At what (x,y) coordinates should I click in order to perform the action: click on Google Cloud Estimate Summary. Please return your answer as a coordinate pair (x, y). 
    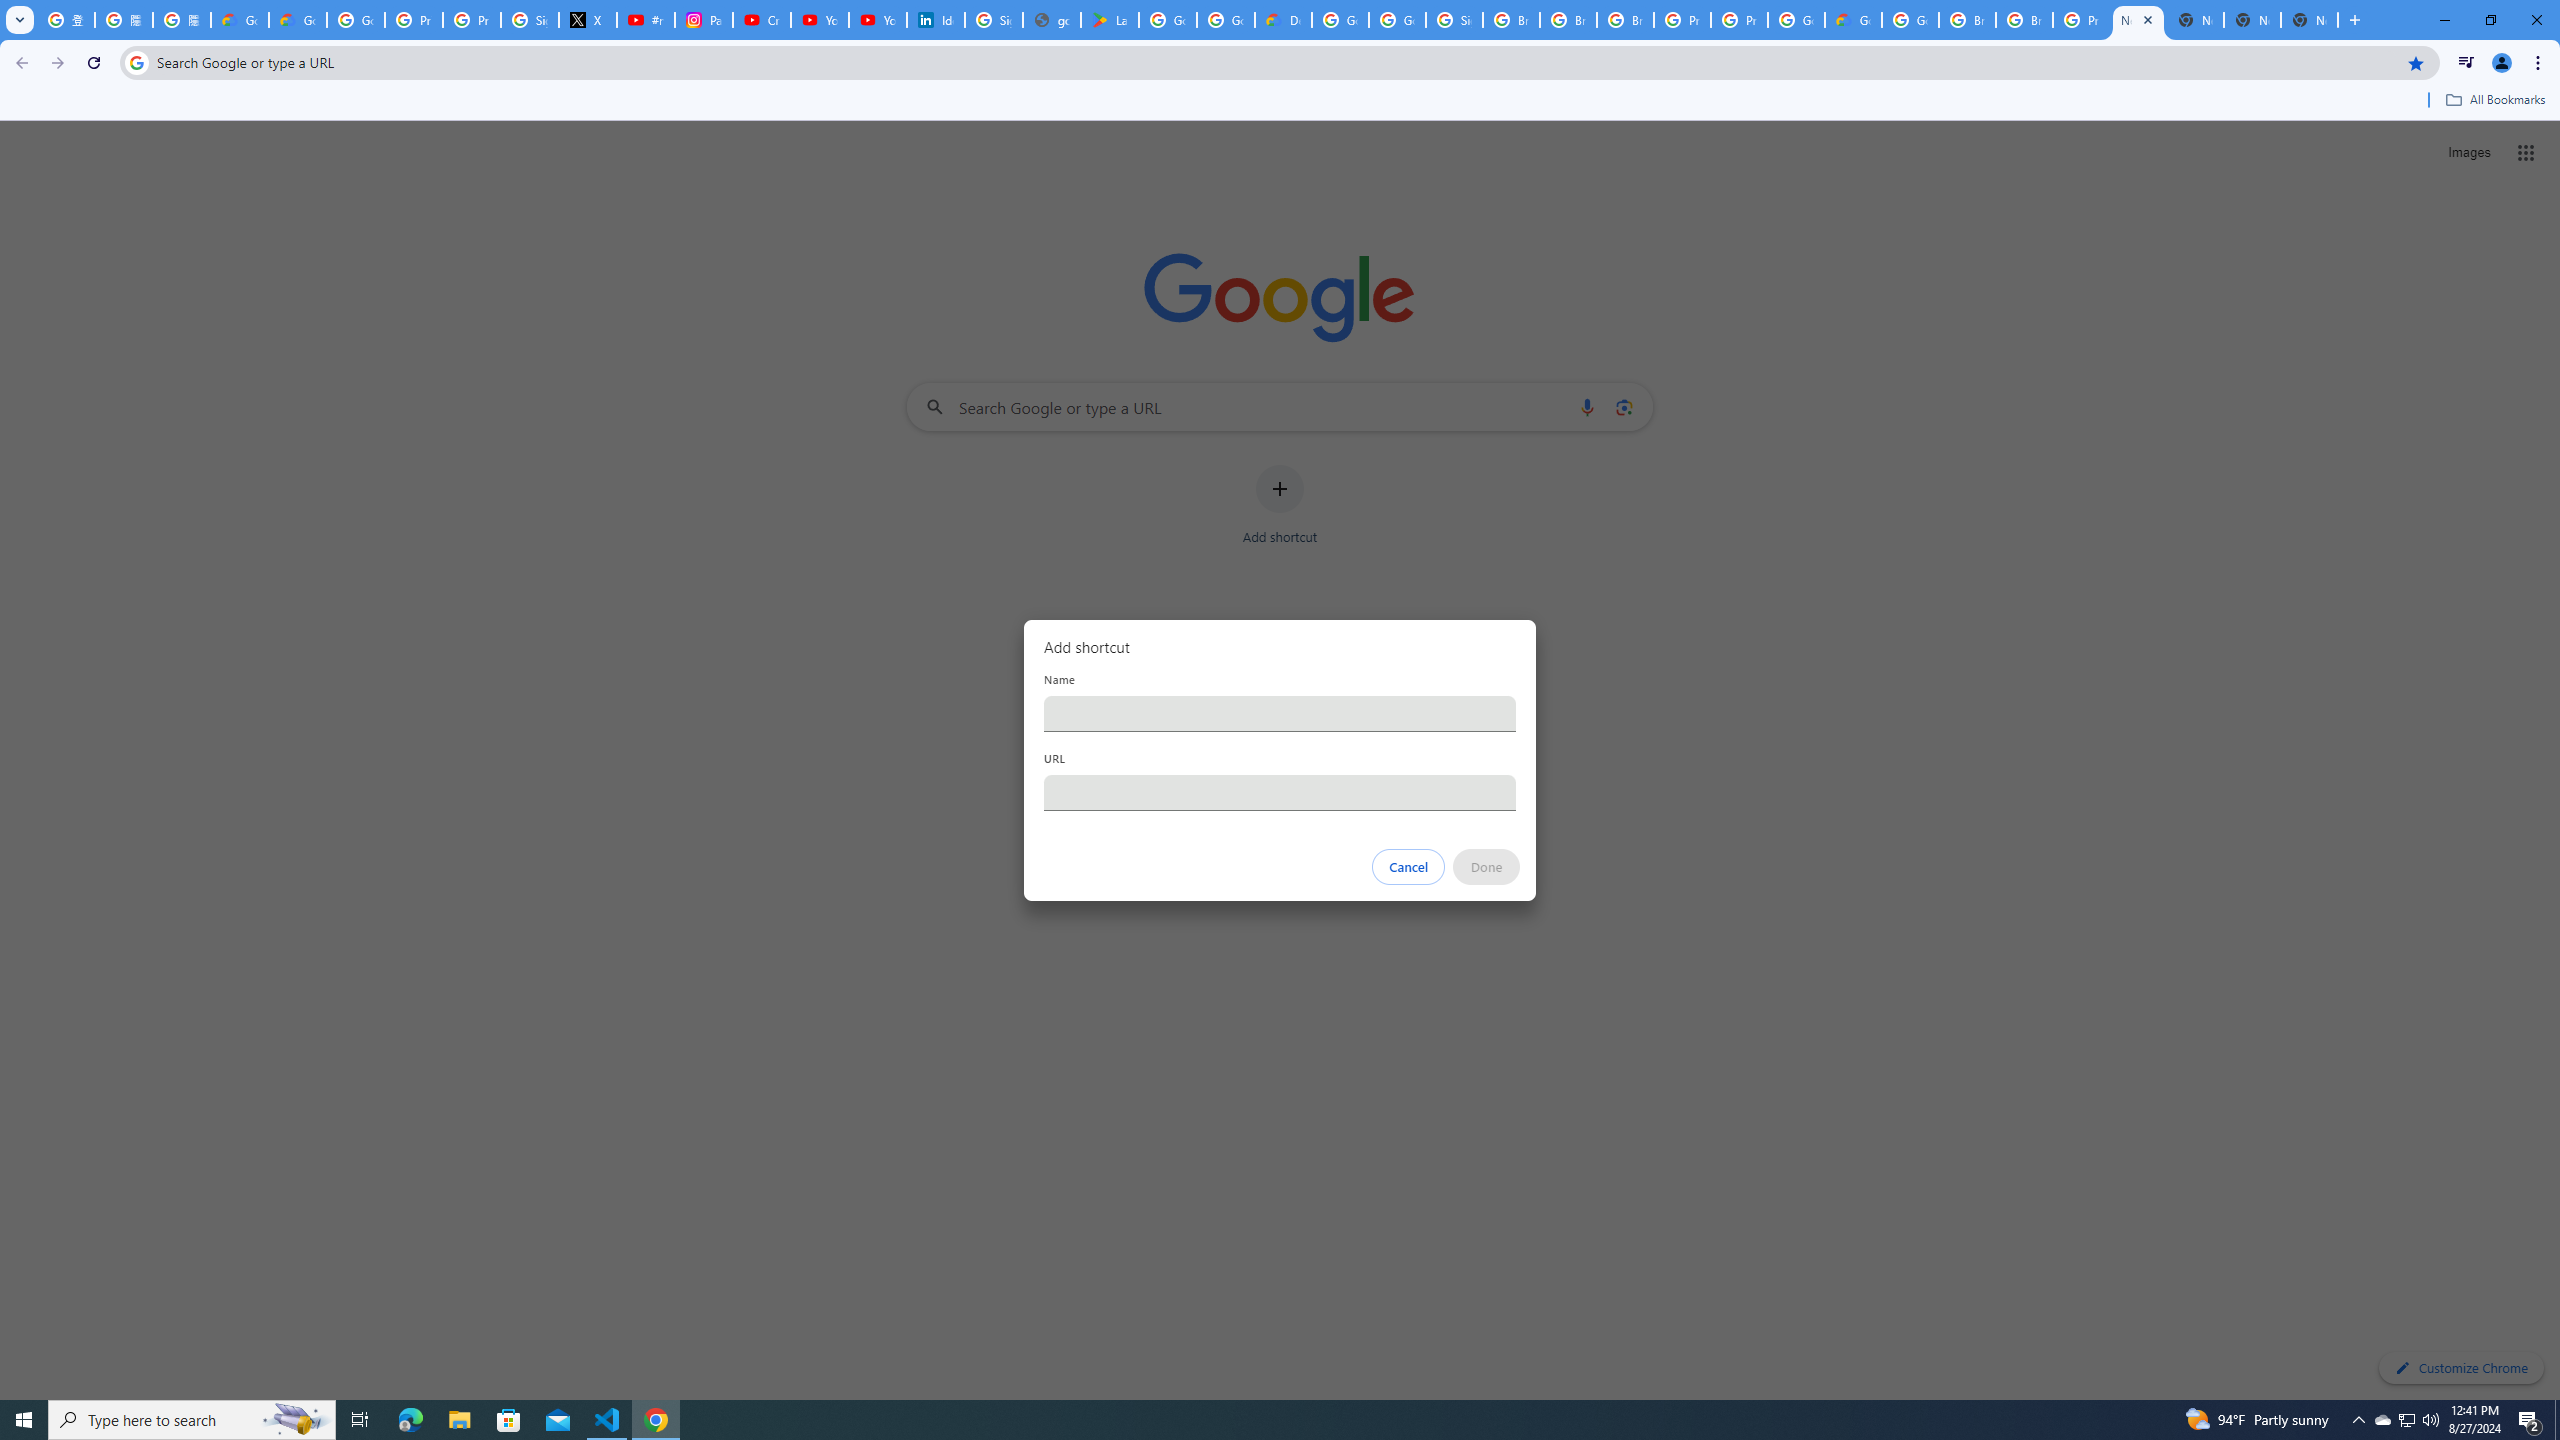
    Looking at the image, I should click on (1853, 20).